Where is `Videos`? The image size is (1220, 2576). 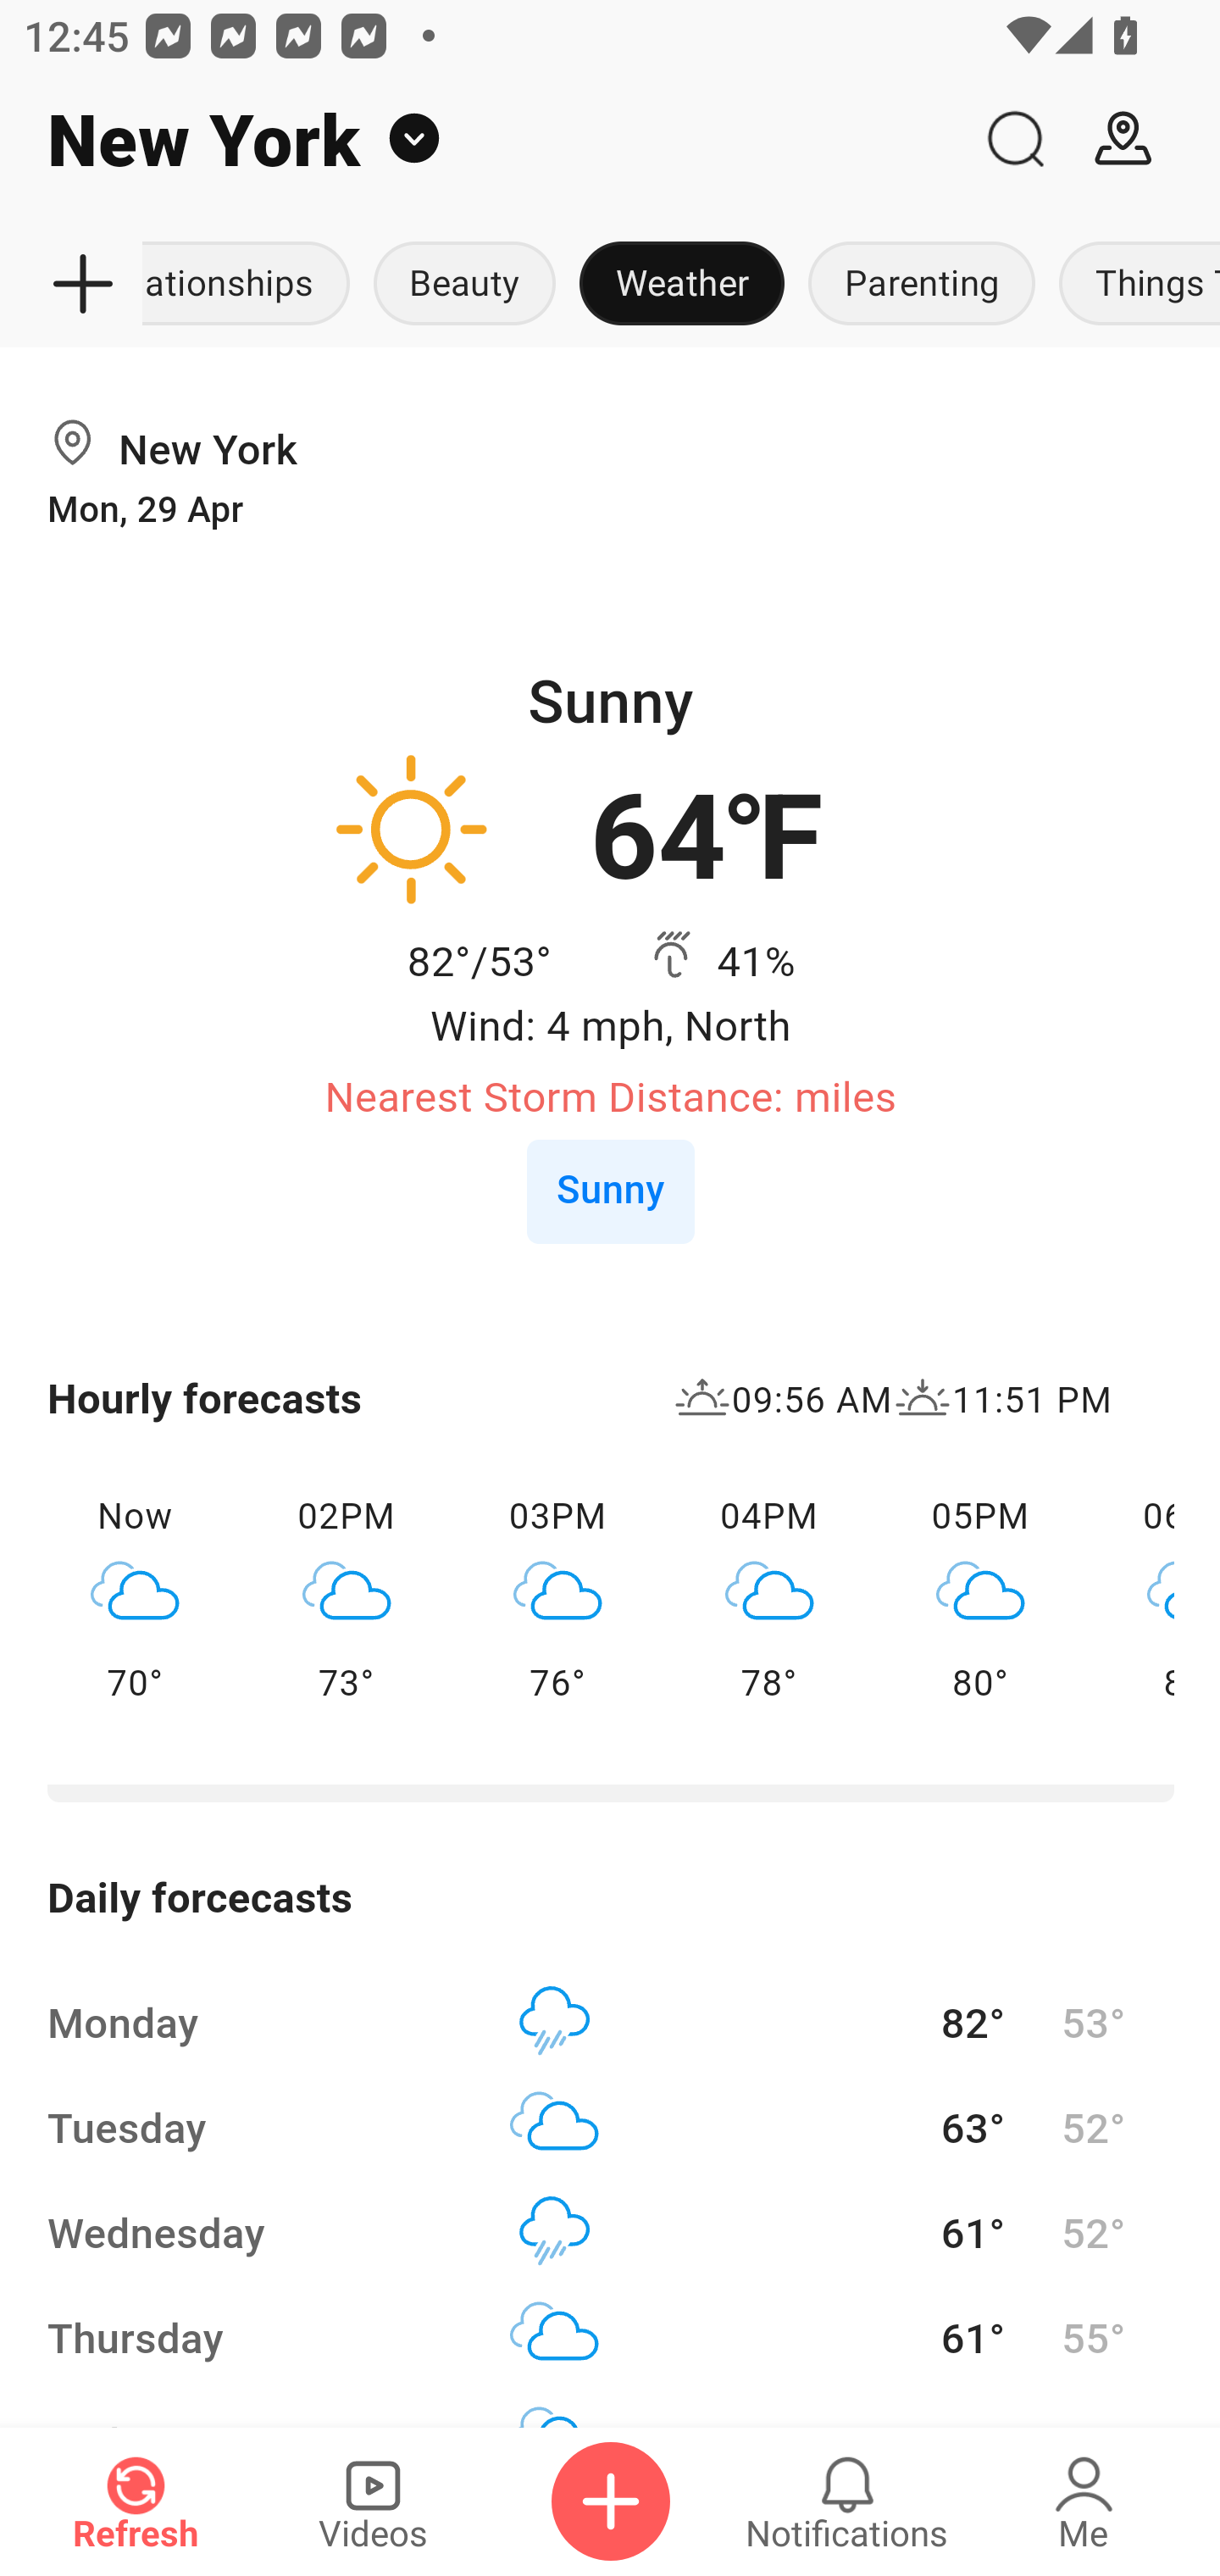
Videos is located at coordinates (373, 2501).